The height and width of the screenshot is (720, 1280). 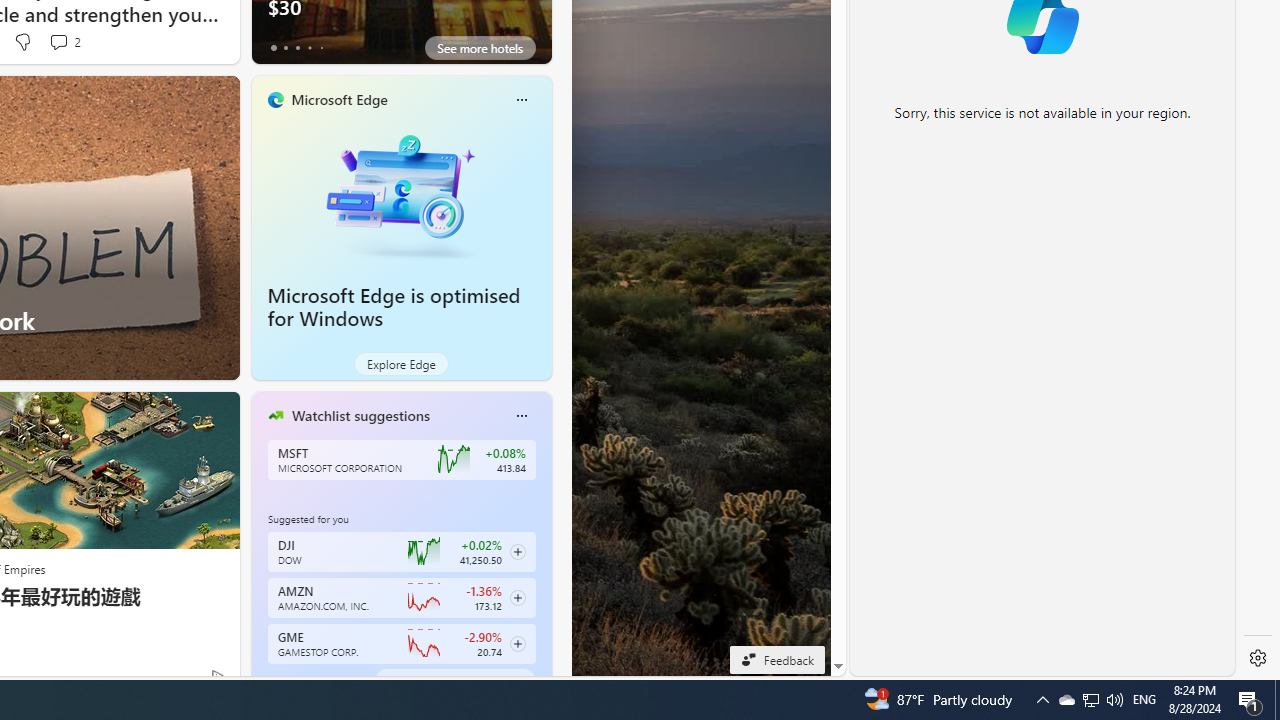 What do you see at coordinates (402, 194) in the screenshot?
I see `Microsoft Edge is optimised for Windows` at bounding box center [402, 194].